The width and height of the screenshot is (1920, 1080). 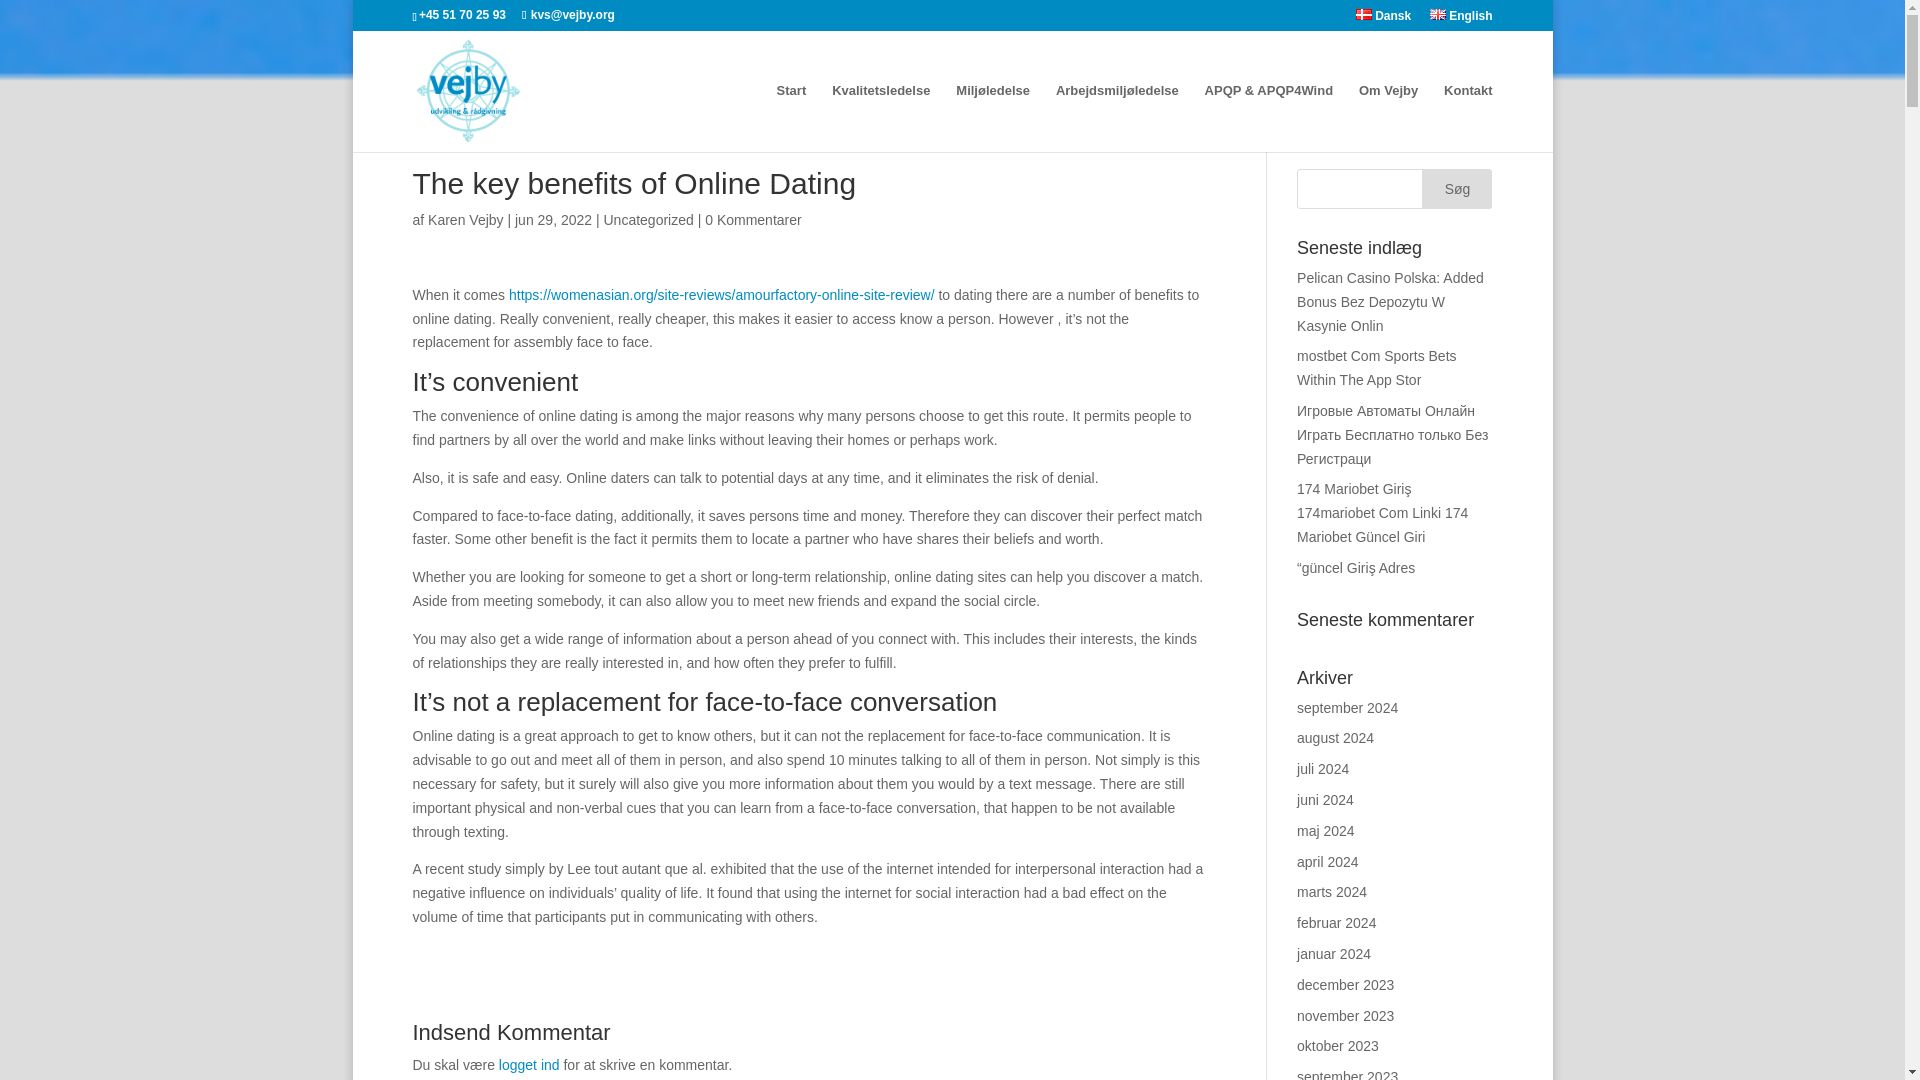 What do you see at coordinates (1347, 708) in the screenshot?
I see `september 2024` at bounding box center [1347, 708].